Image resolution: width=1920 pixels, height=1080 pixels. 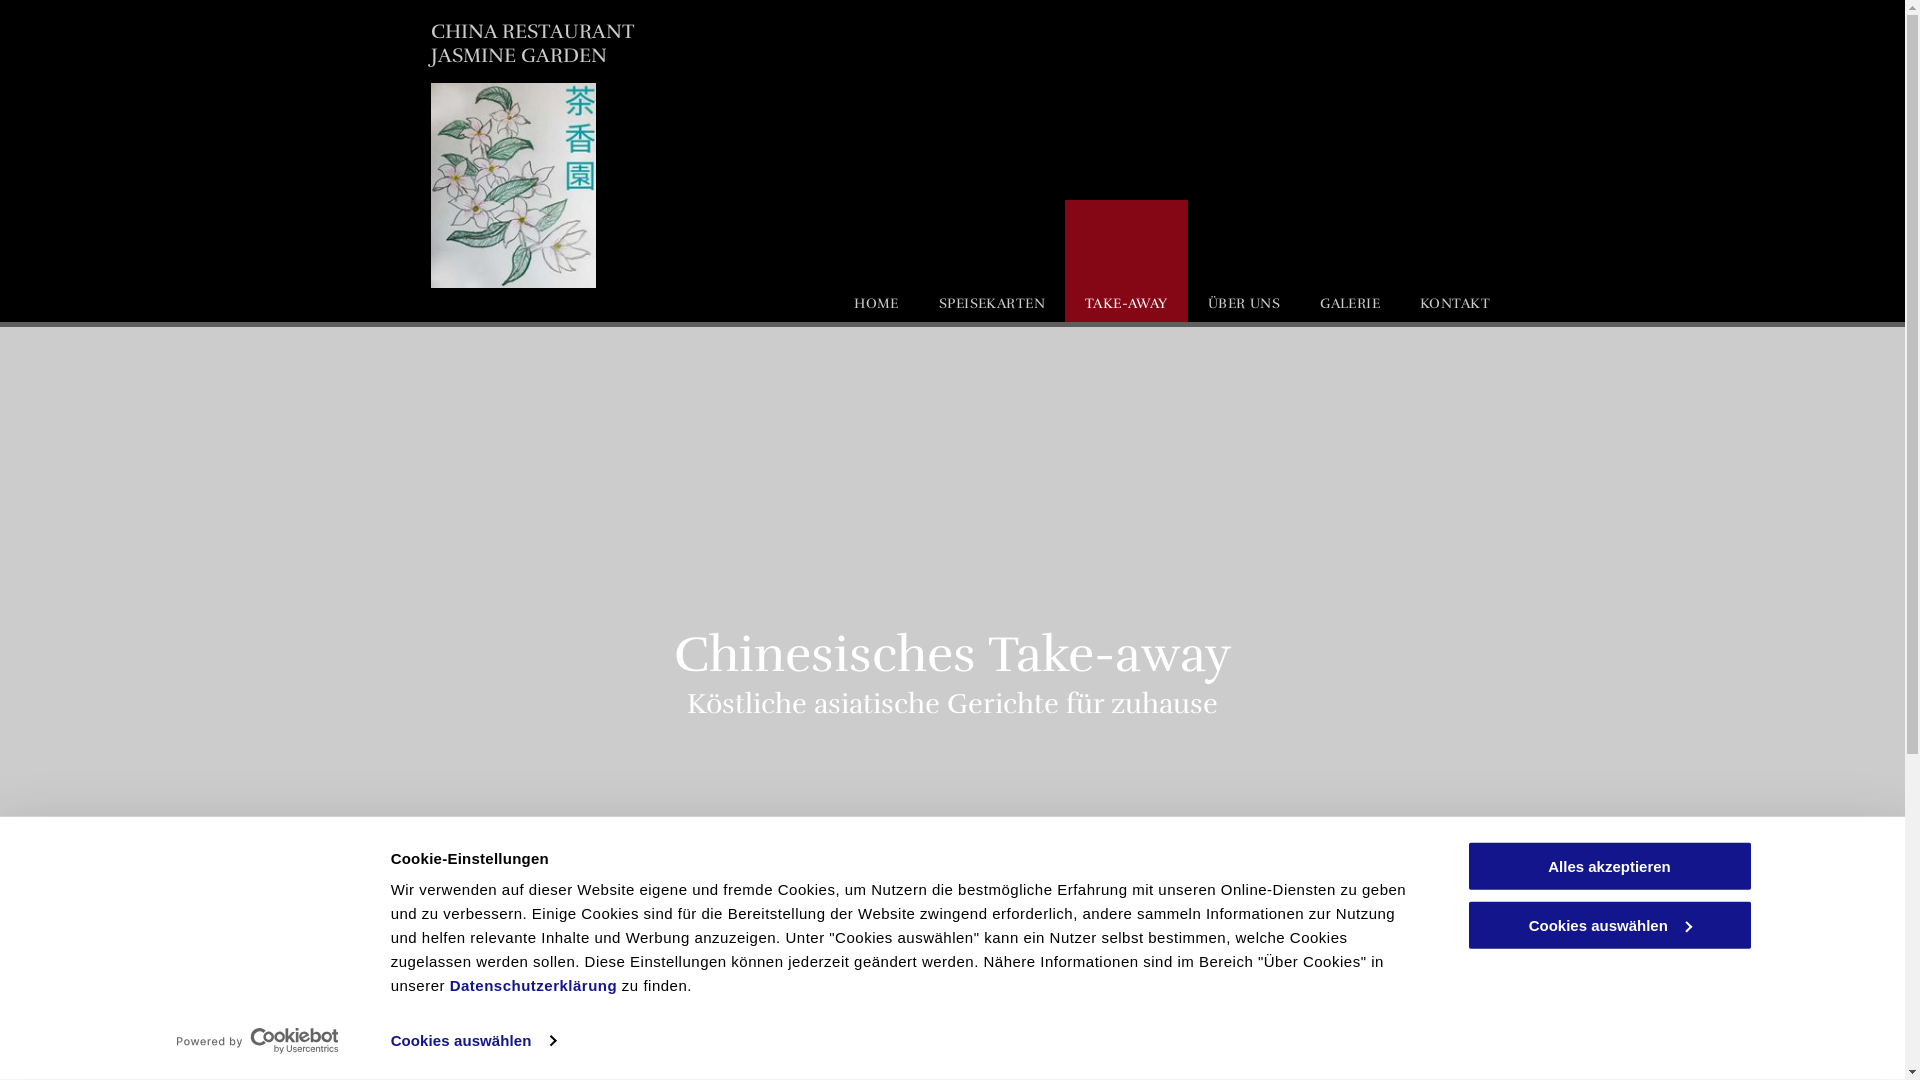 What do you see at coordinates (876, 261) in the screenshot?
I see `HOME` at bounding box center [876, 261].